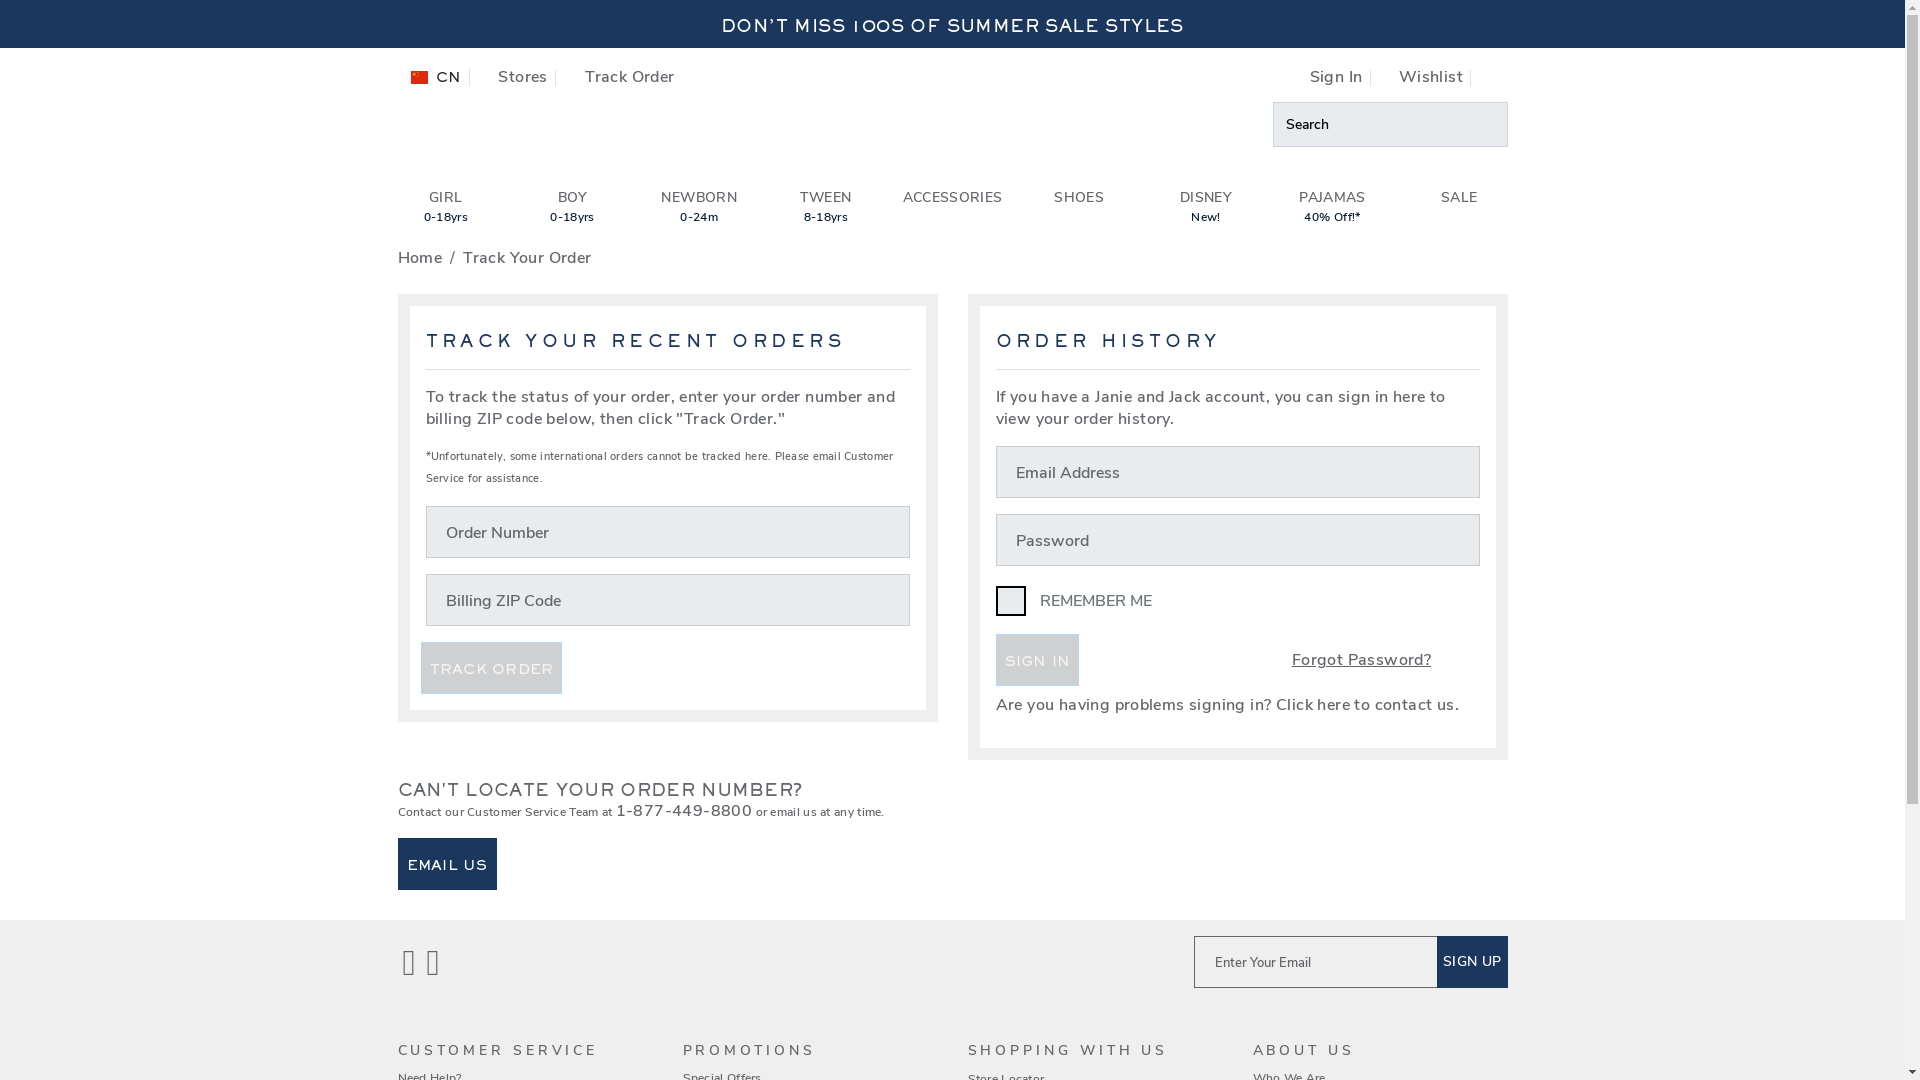 Image resolution: width=1920 pixels, height=1080 pixels. What do you see at coordinates (1333, 660) in the screenshot?
I see `click to call us` at bounding box center [1333, 660].